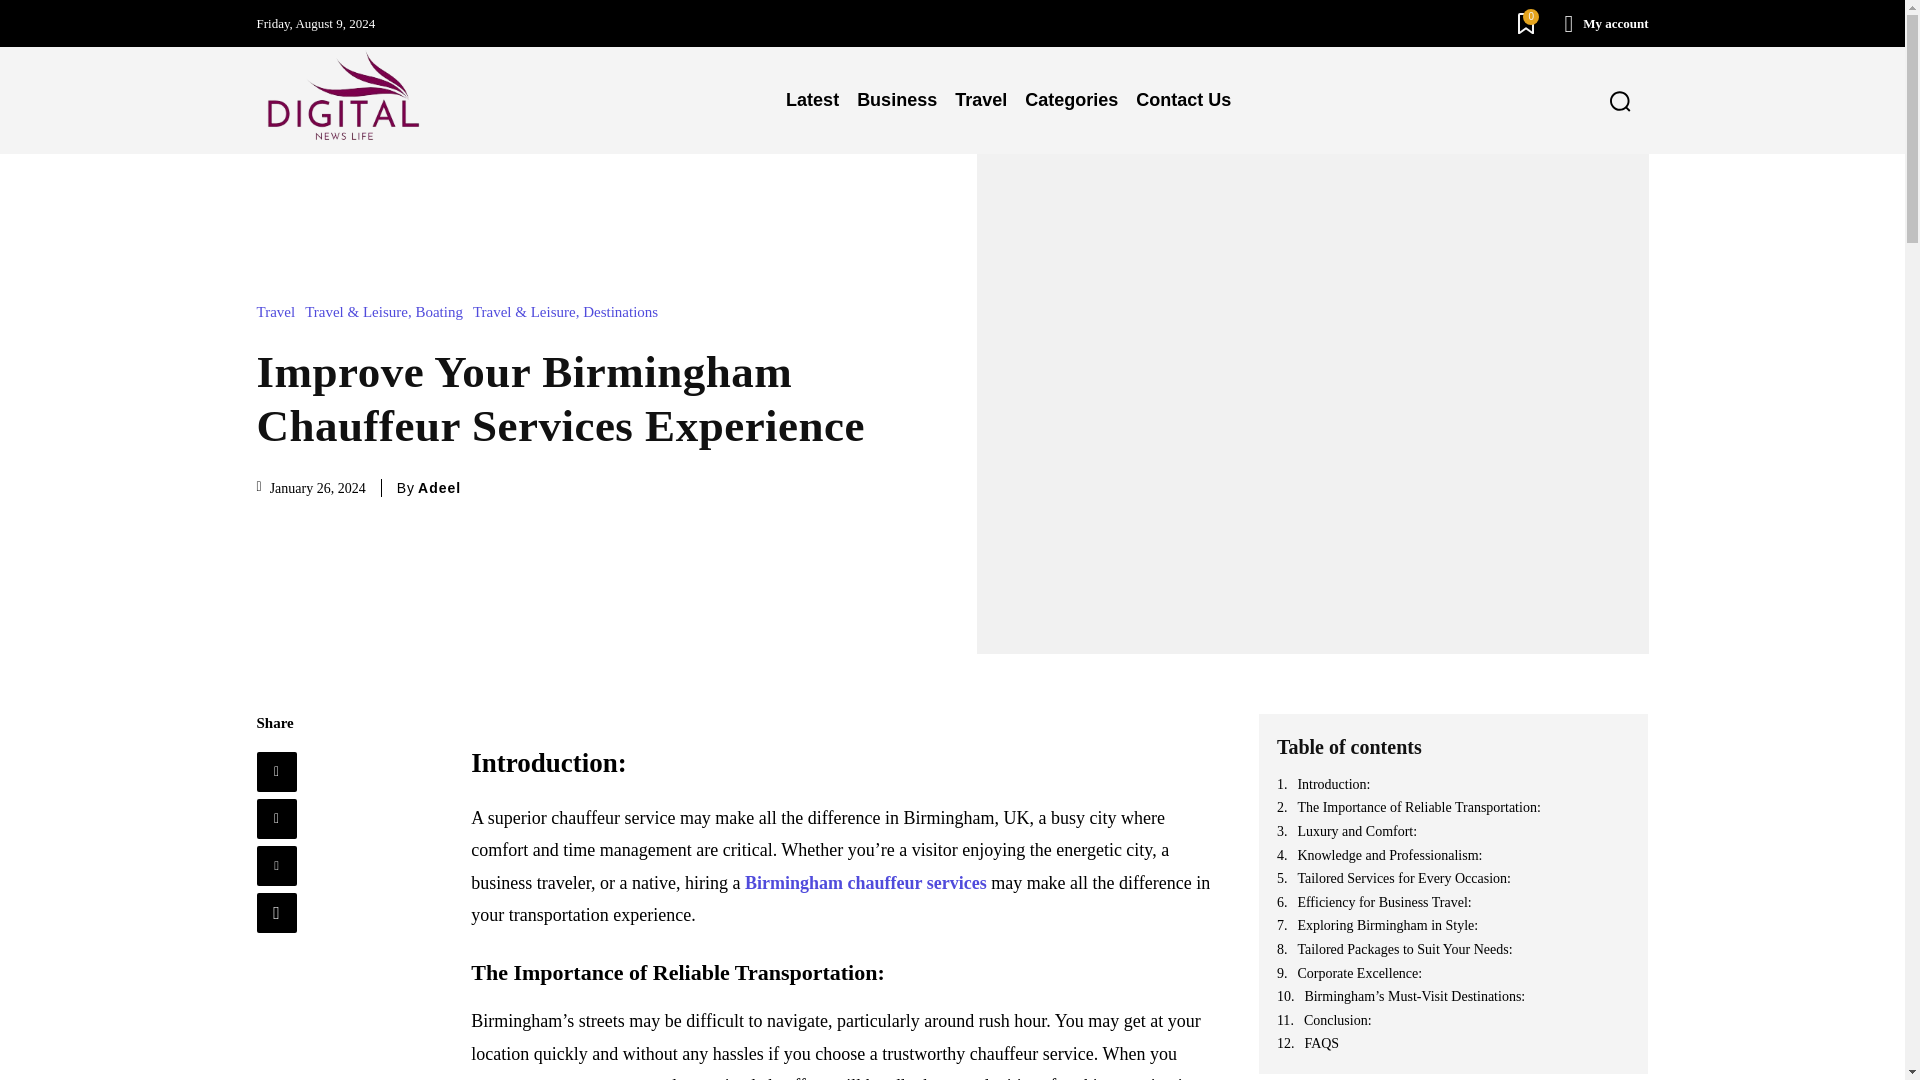 The width and height of the screenshot is (1920, 1080). What do you see at coordinates (980, 100) in the screenshot?
I see `Travel` at bounding box center [980, 100].